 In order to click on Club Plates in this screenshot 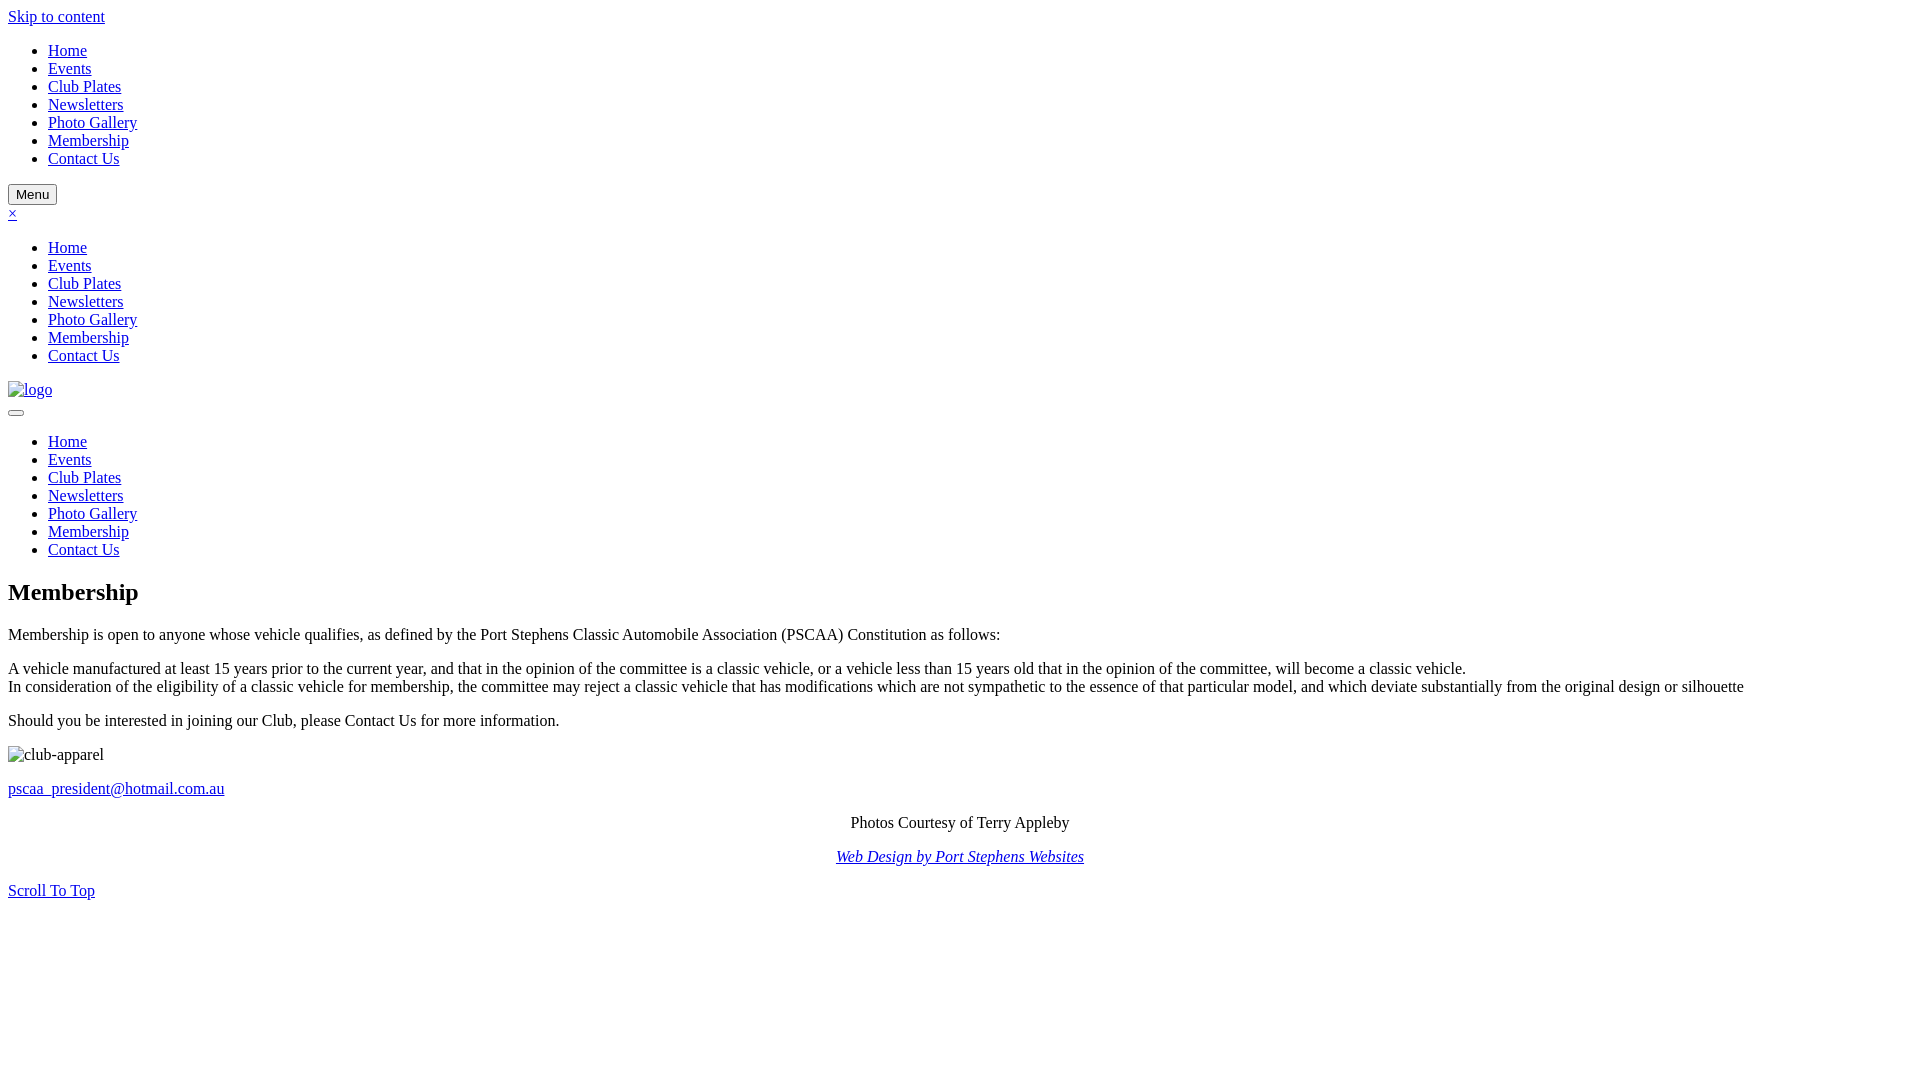, I will do `click(84, 478)`.